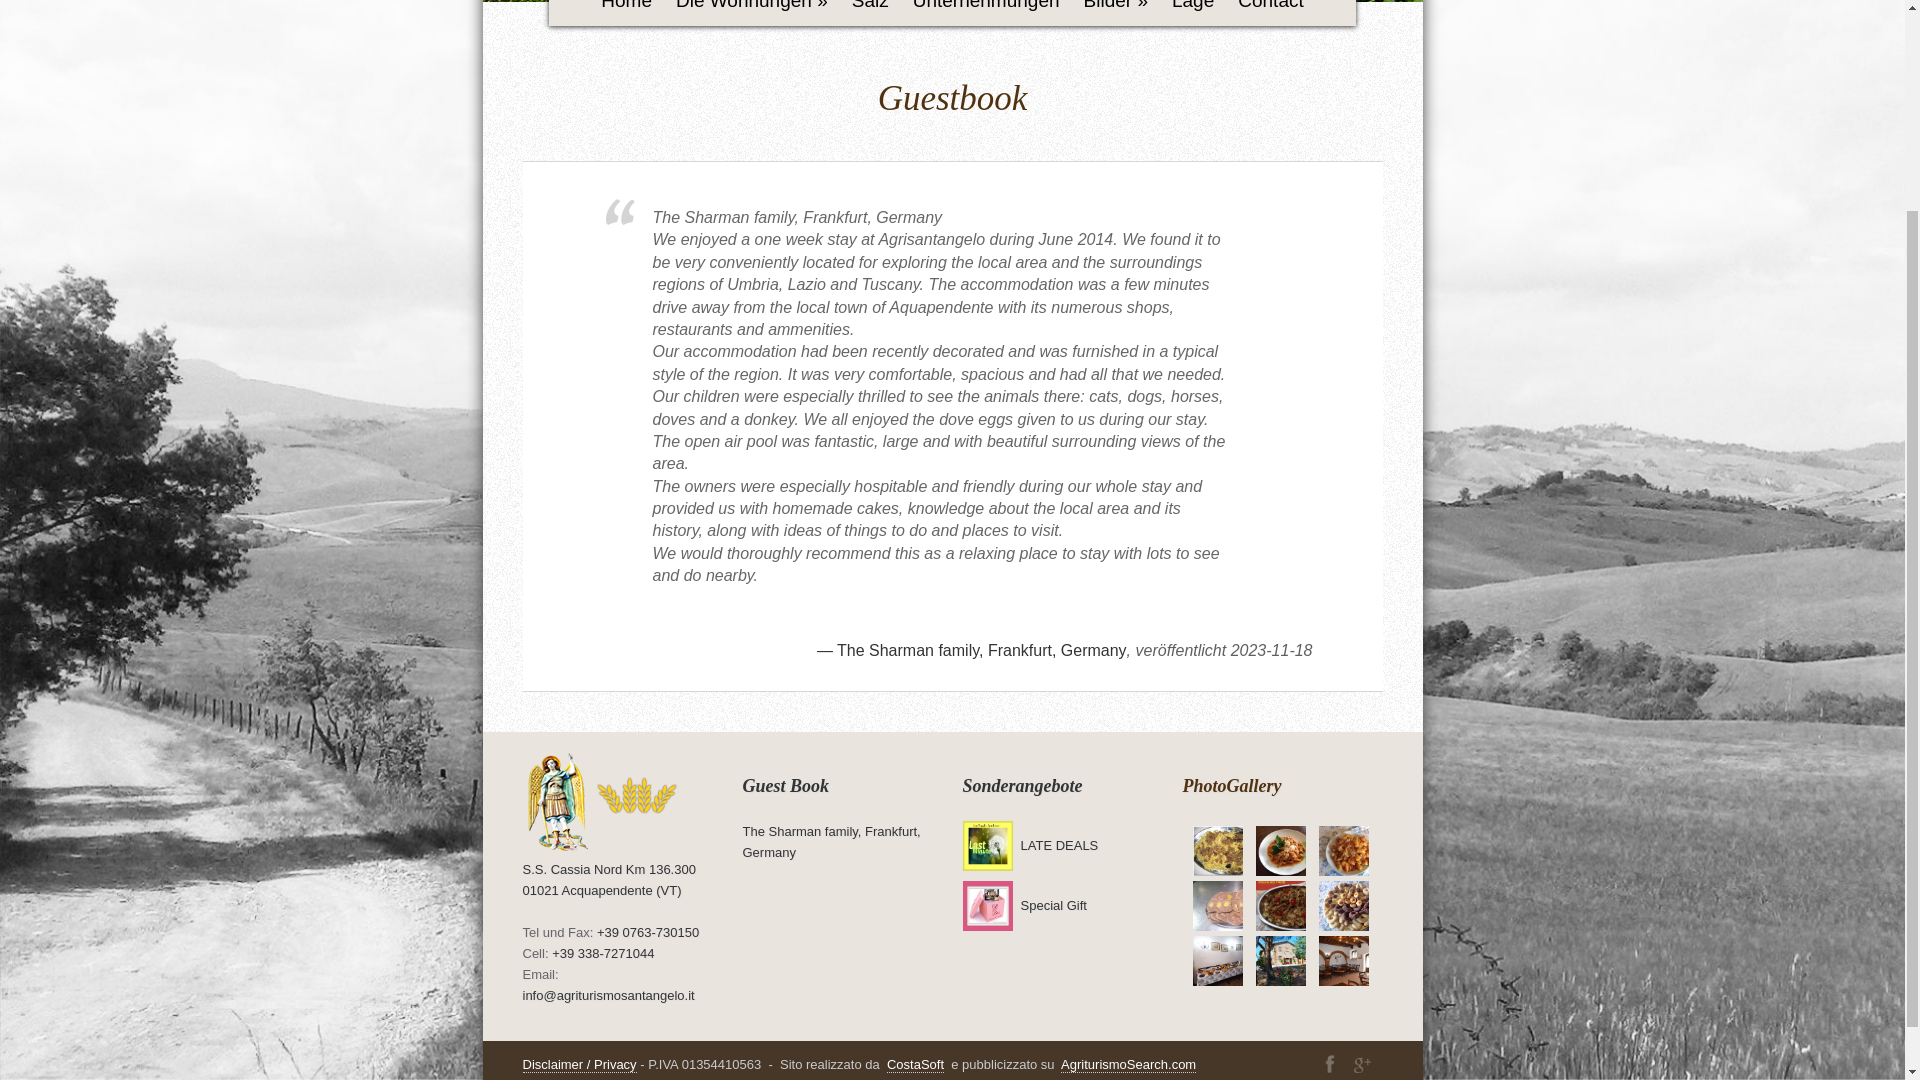 The width and height of the screenshot is (1920, 1080). Describe the element at coordinates (1270, 14) in the screenshot. I see `Contact` at that location.